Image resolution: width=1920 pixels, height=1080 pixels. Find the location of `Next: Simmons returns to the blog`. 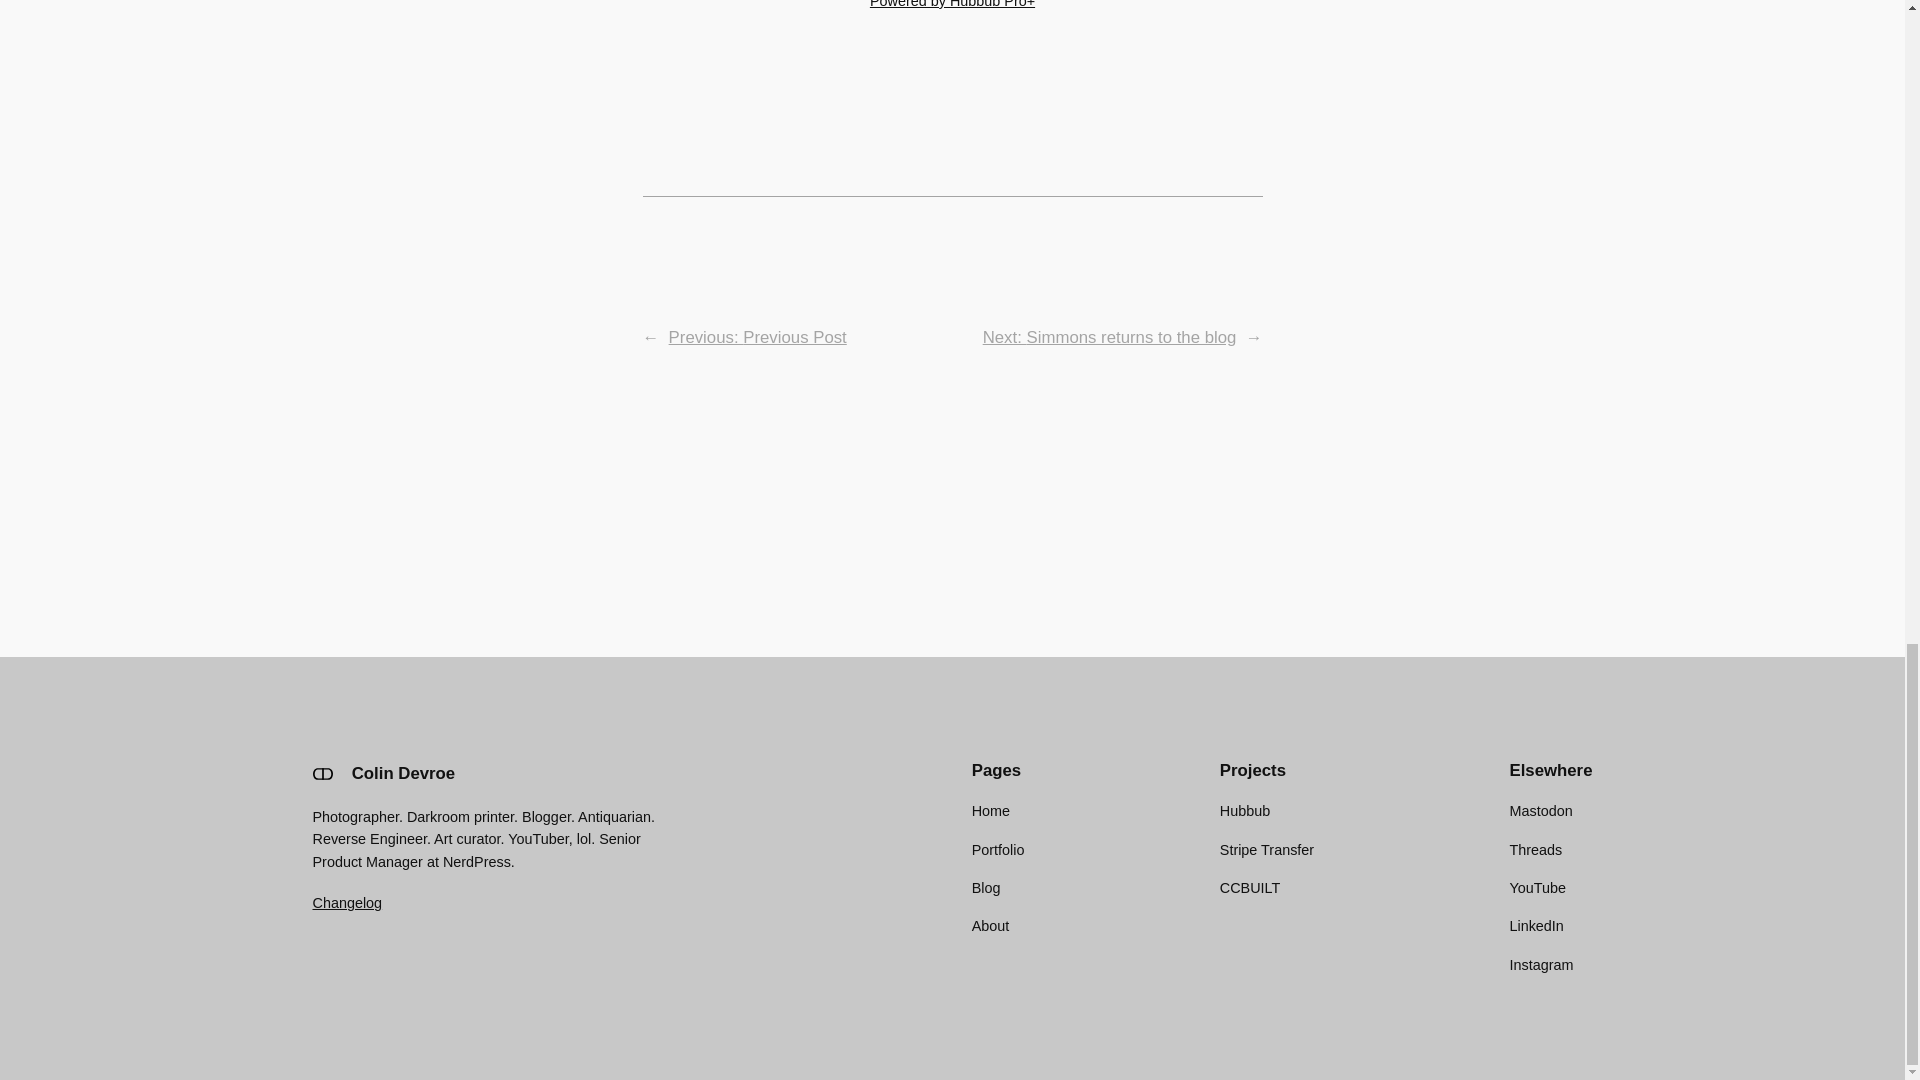

Next: Simmons returns to the blog is located at coordinates (1110, 337).